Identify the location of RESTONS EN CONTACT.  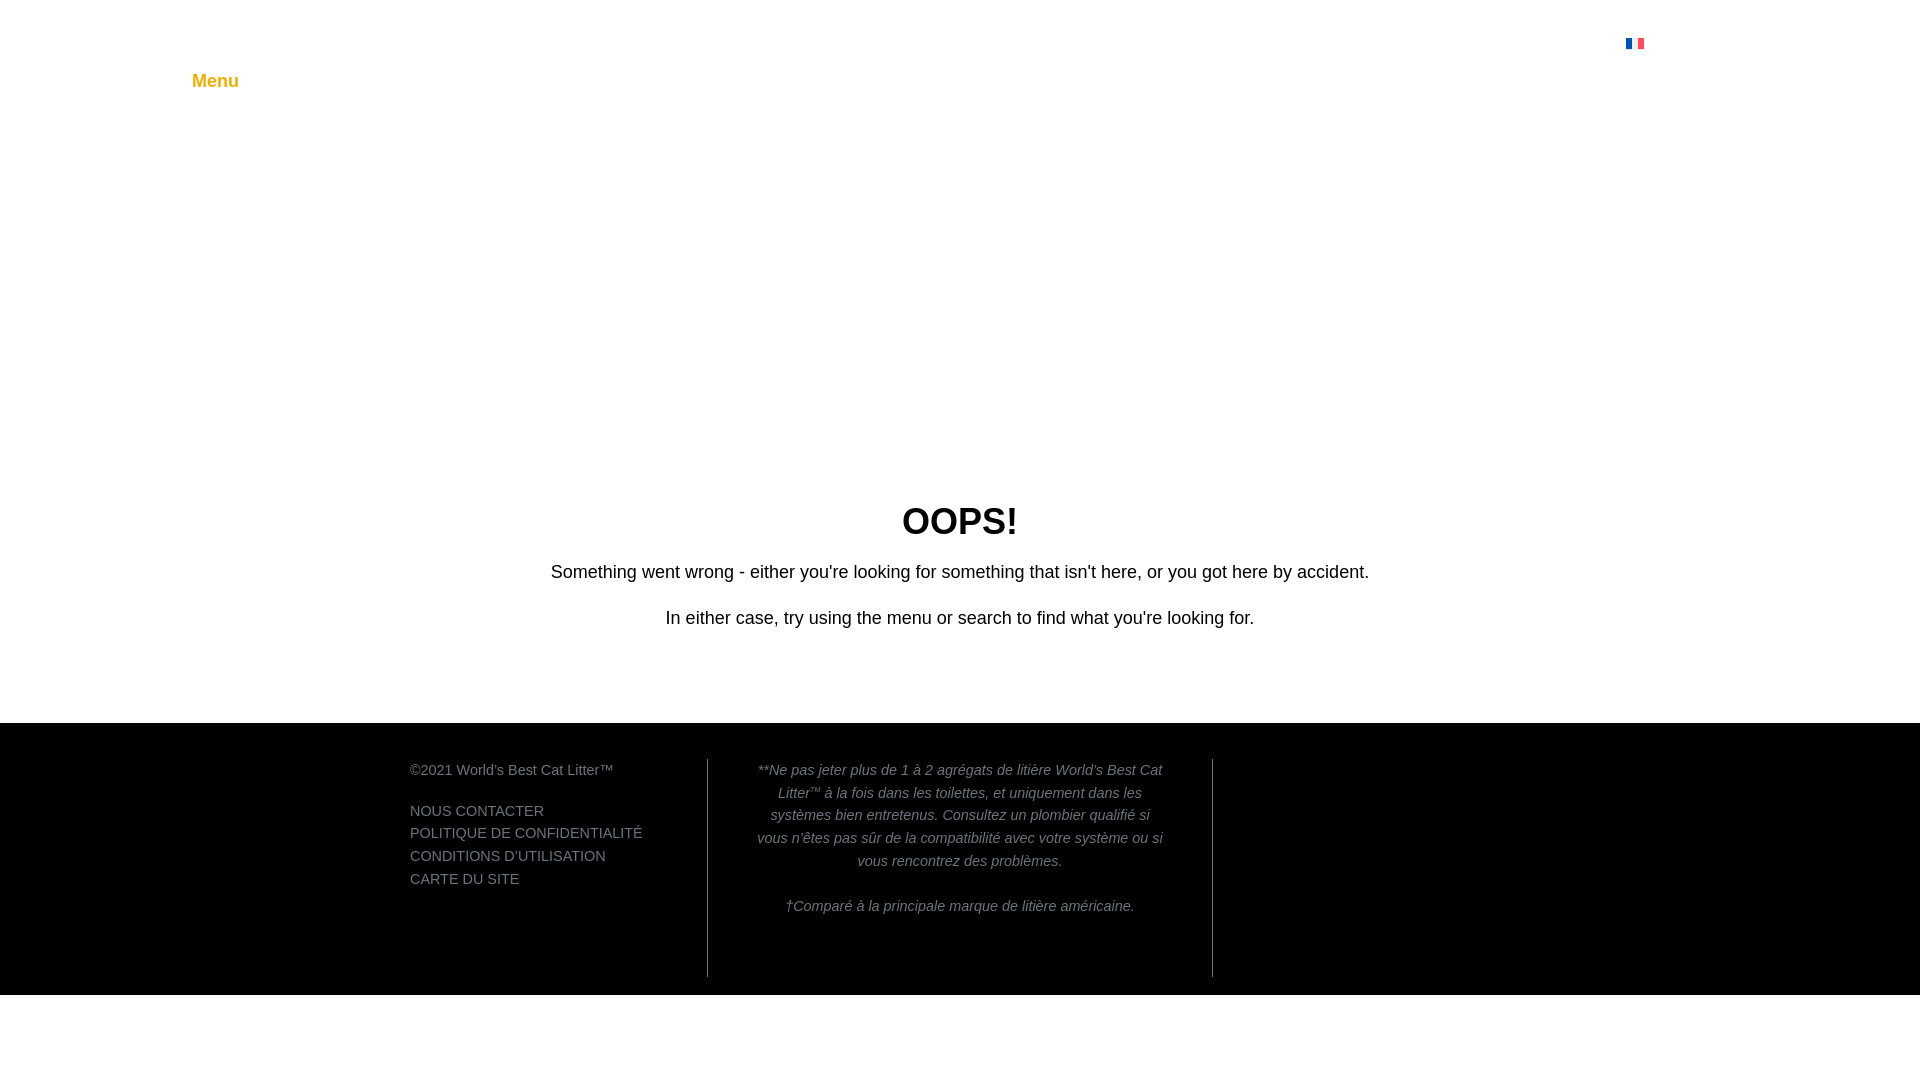
(1356, 44).